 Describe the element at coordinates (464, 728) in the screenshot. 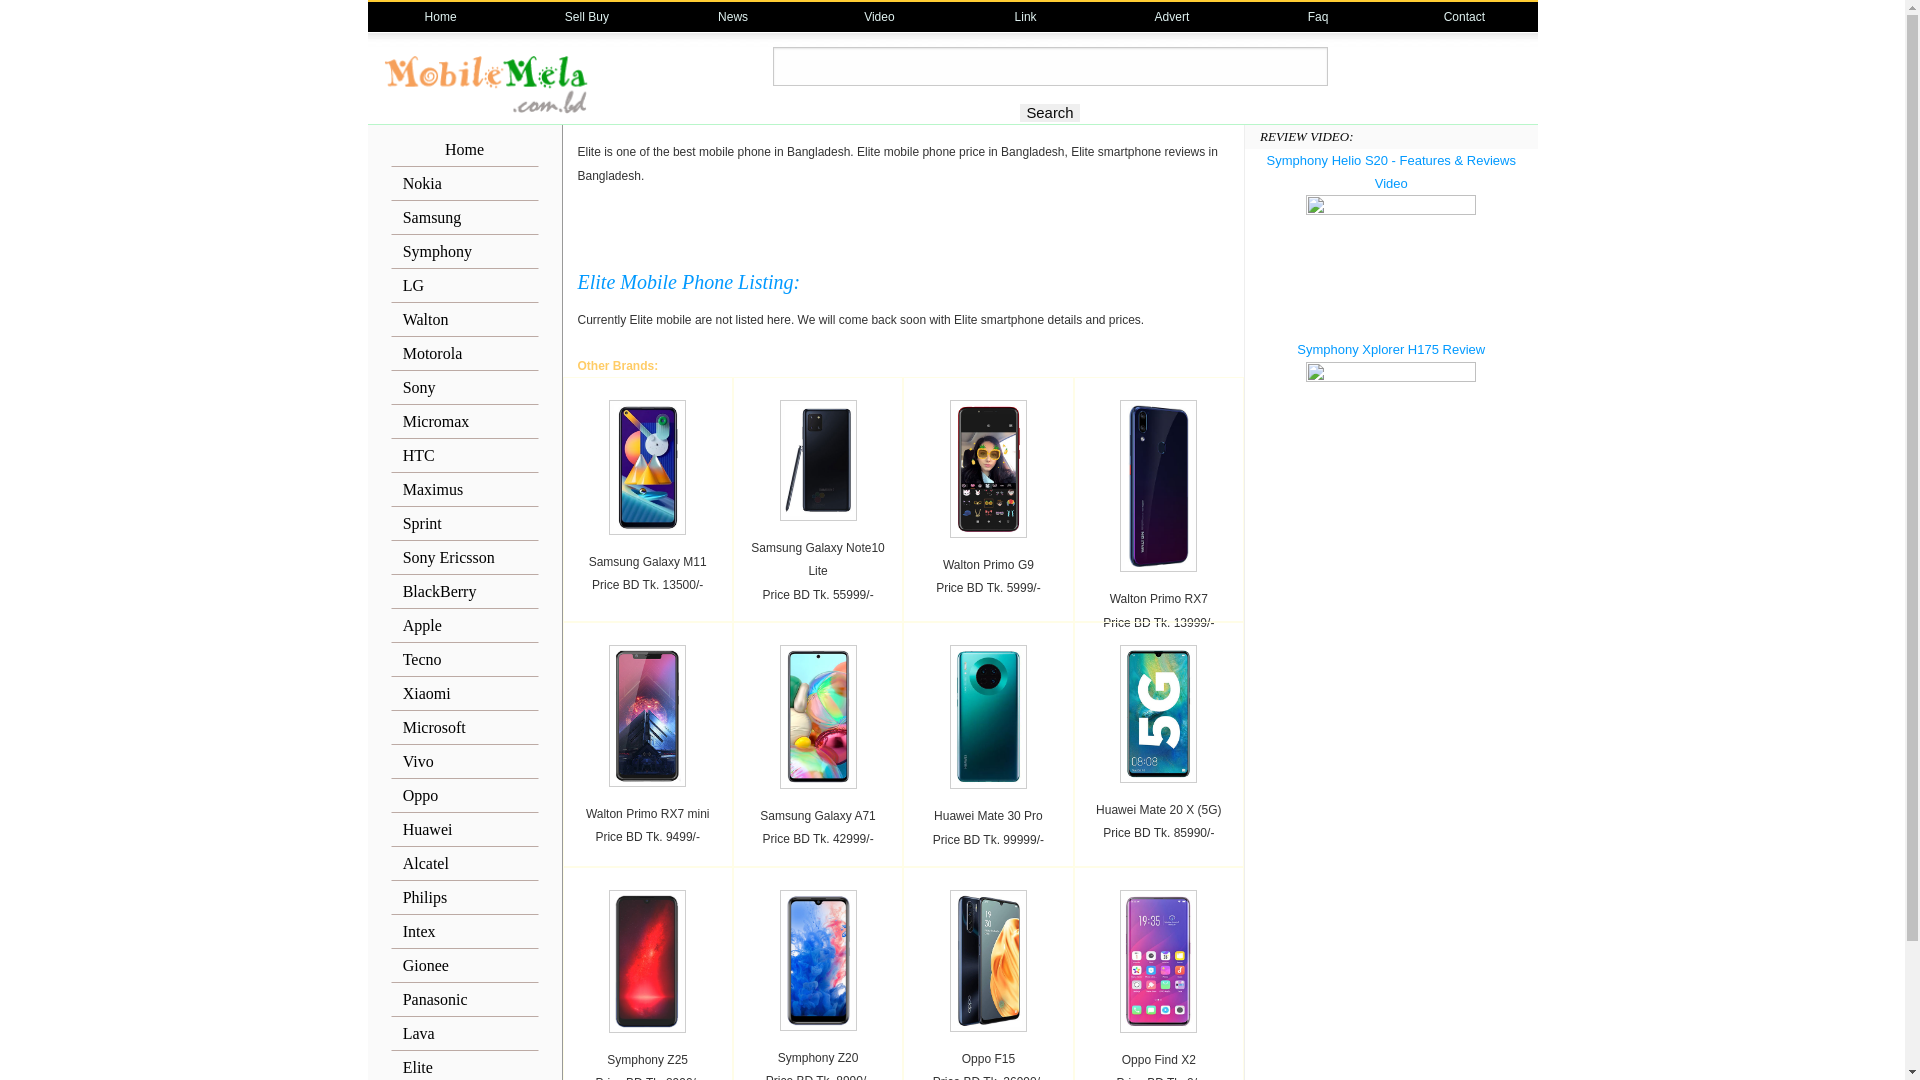

I see `Microsoft` at that location.